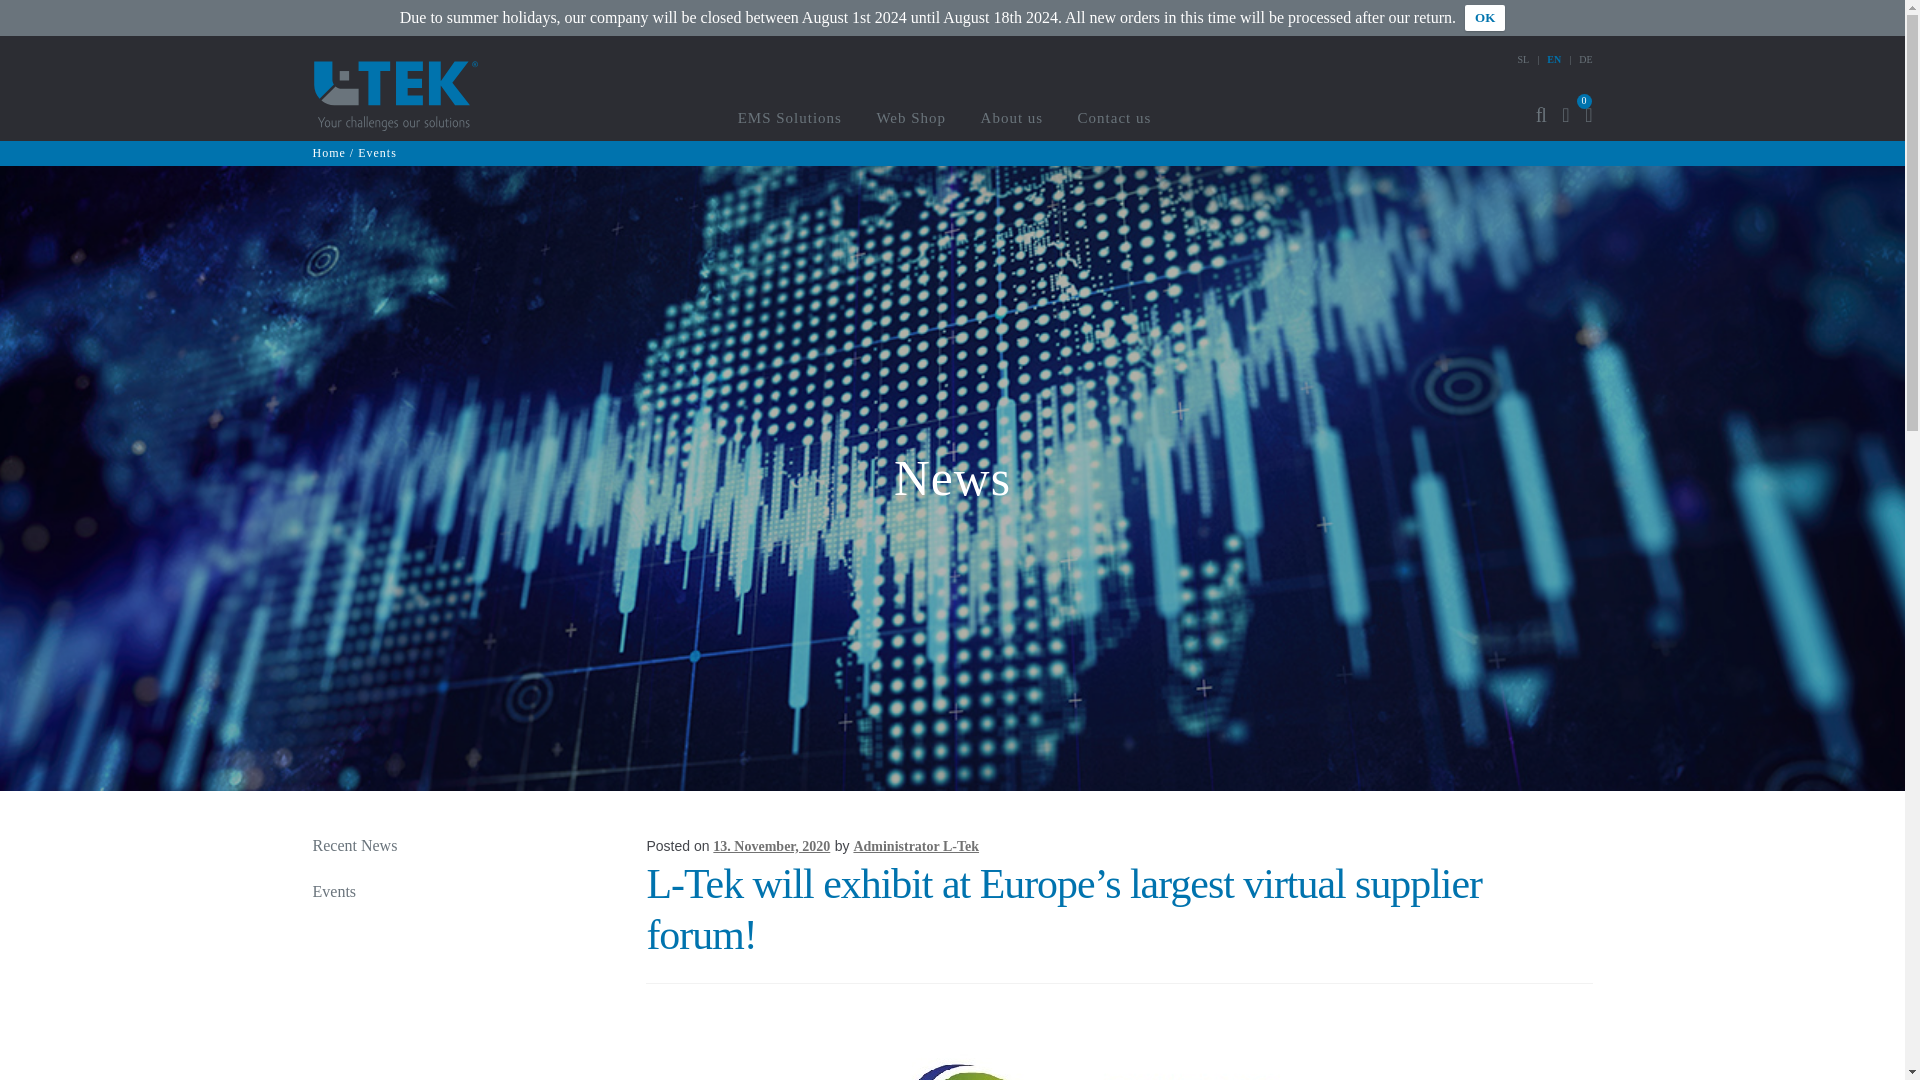 The width and height of the screenshot is (1920, 1080). What do you see at coordinates (1584, 59) in the screenshot?
I see `DE` at bounding box center [1584, 59].